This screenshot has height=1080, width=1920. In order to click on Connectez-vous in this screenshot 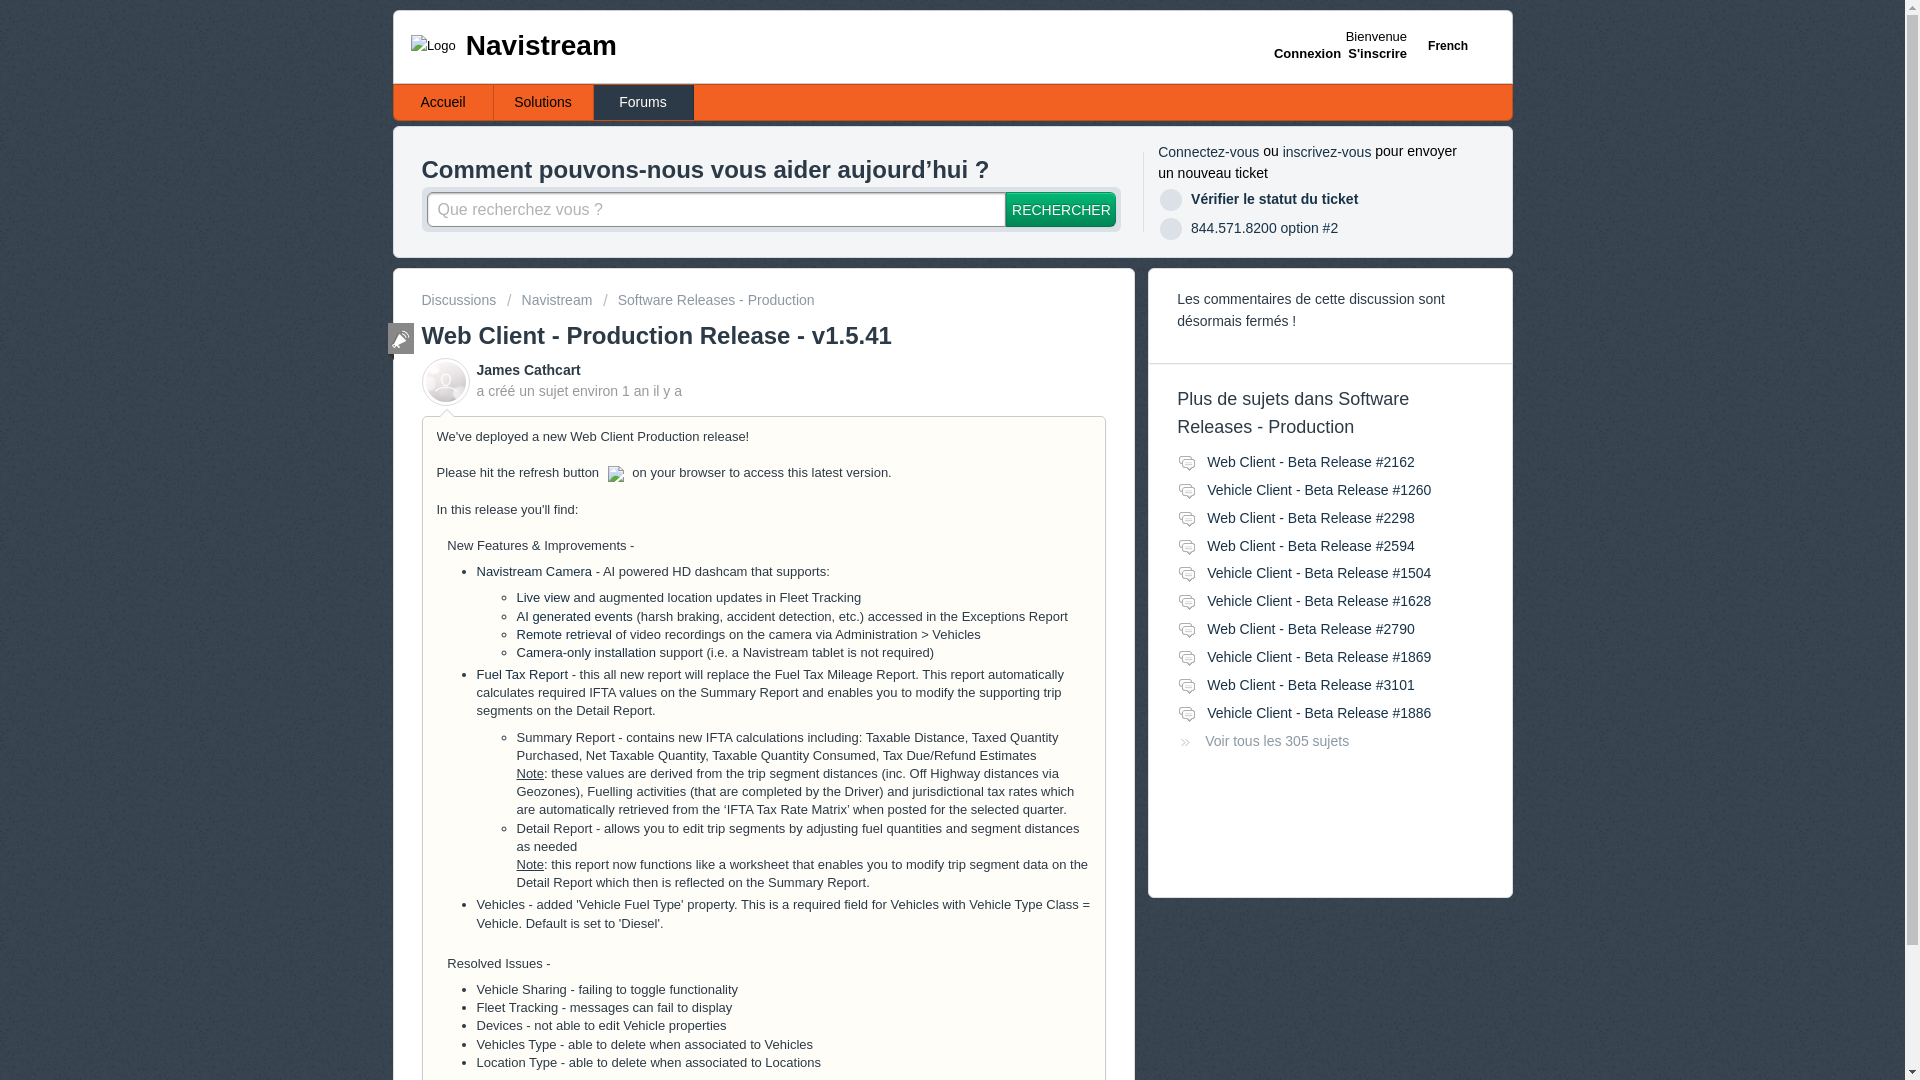, I will do `click(1208, 152)`.